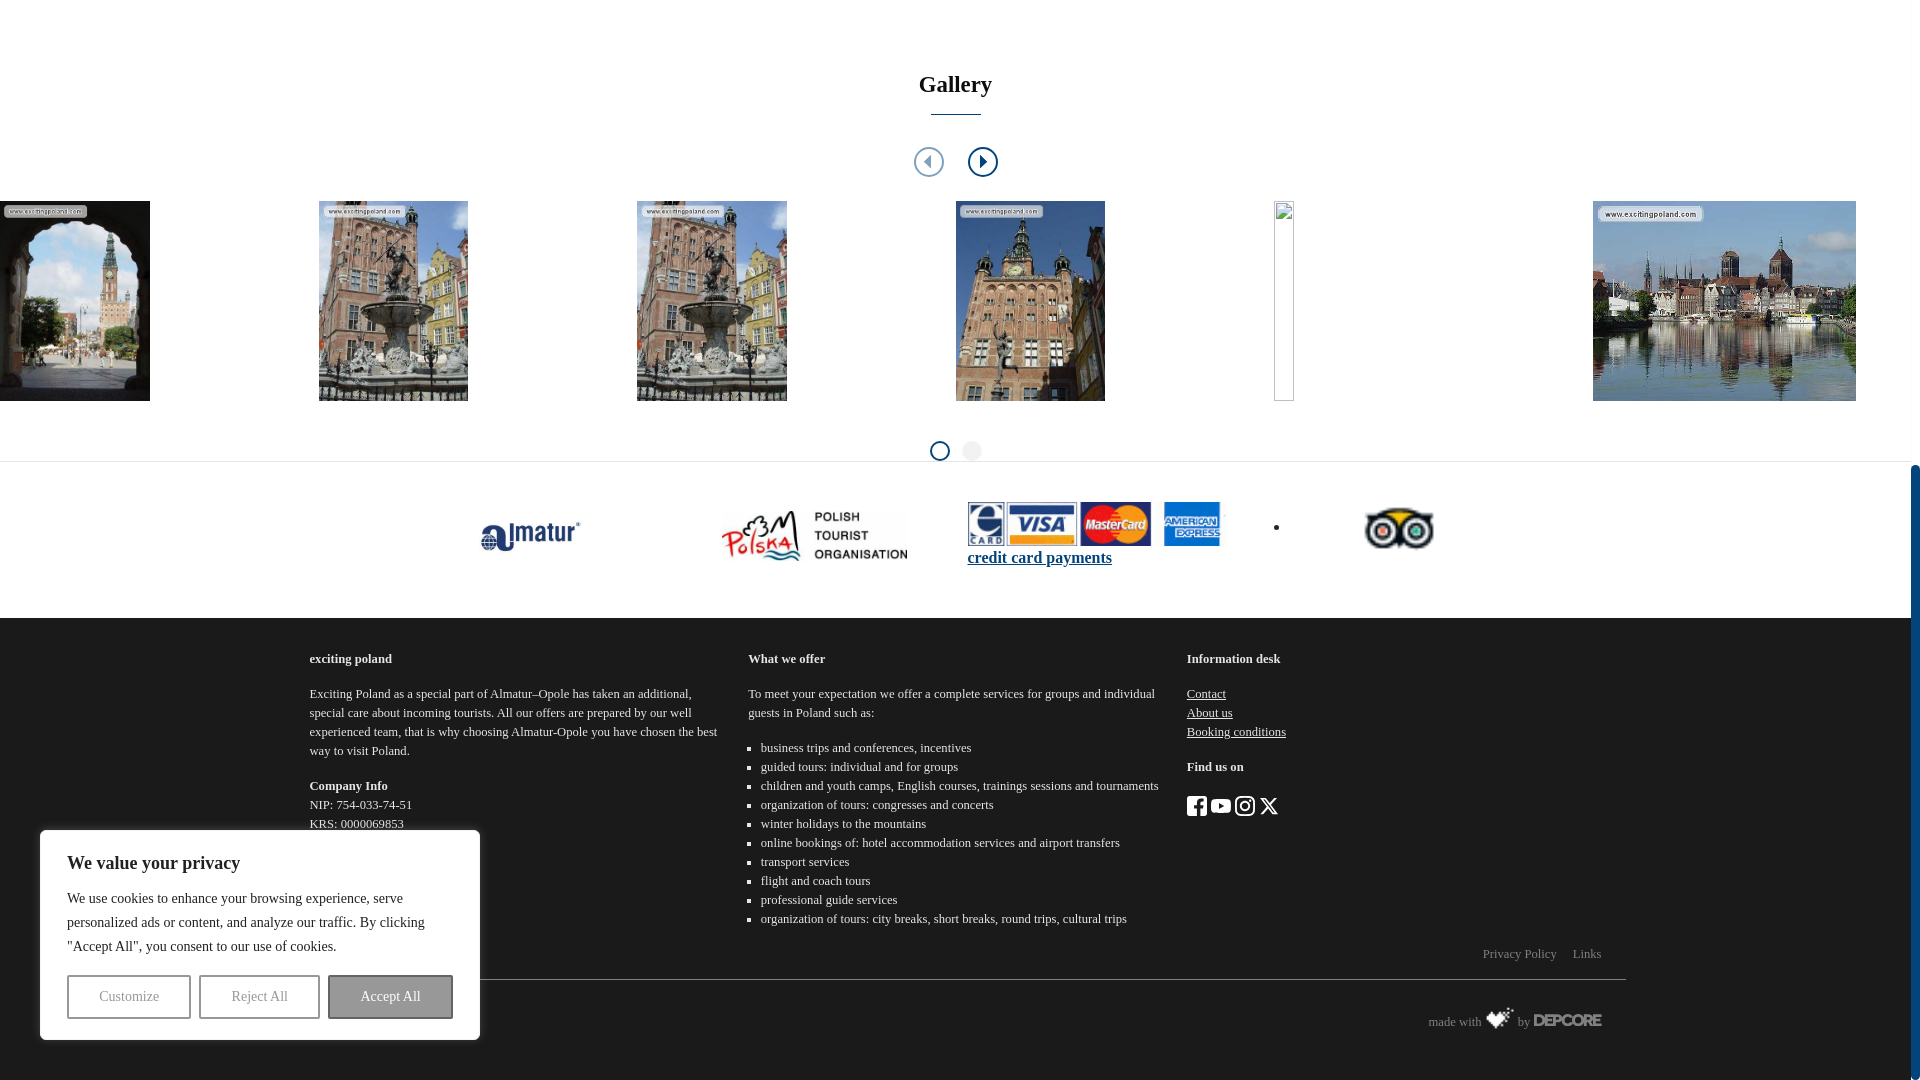 Image resolution: width=1920 pixels, height=1080 pixels. What do you see at coordinates (1244, 804) in the screenshot?
I see `Find us on Instagram` at bounding box center [1244, 804].